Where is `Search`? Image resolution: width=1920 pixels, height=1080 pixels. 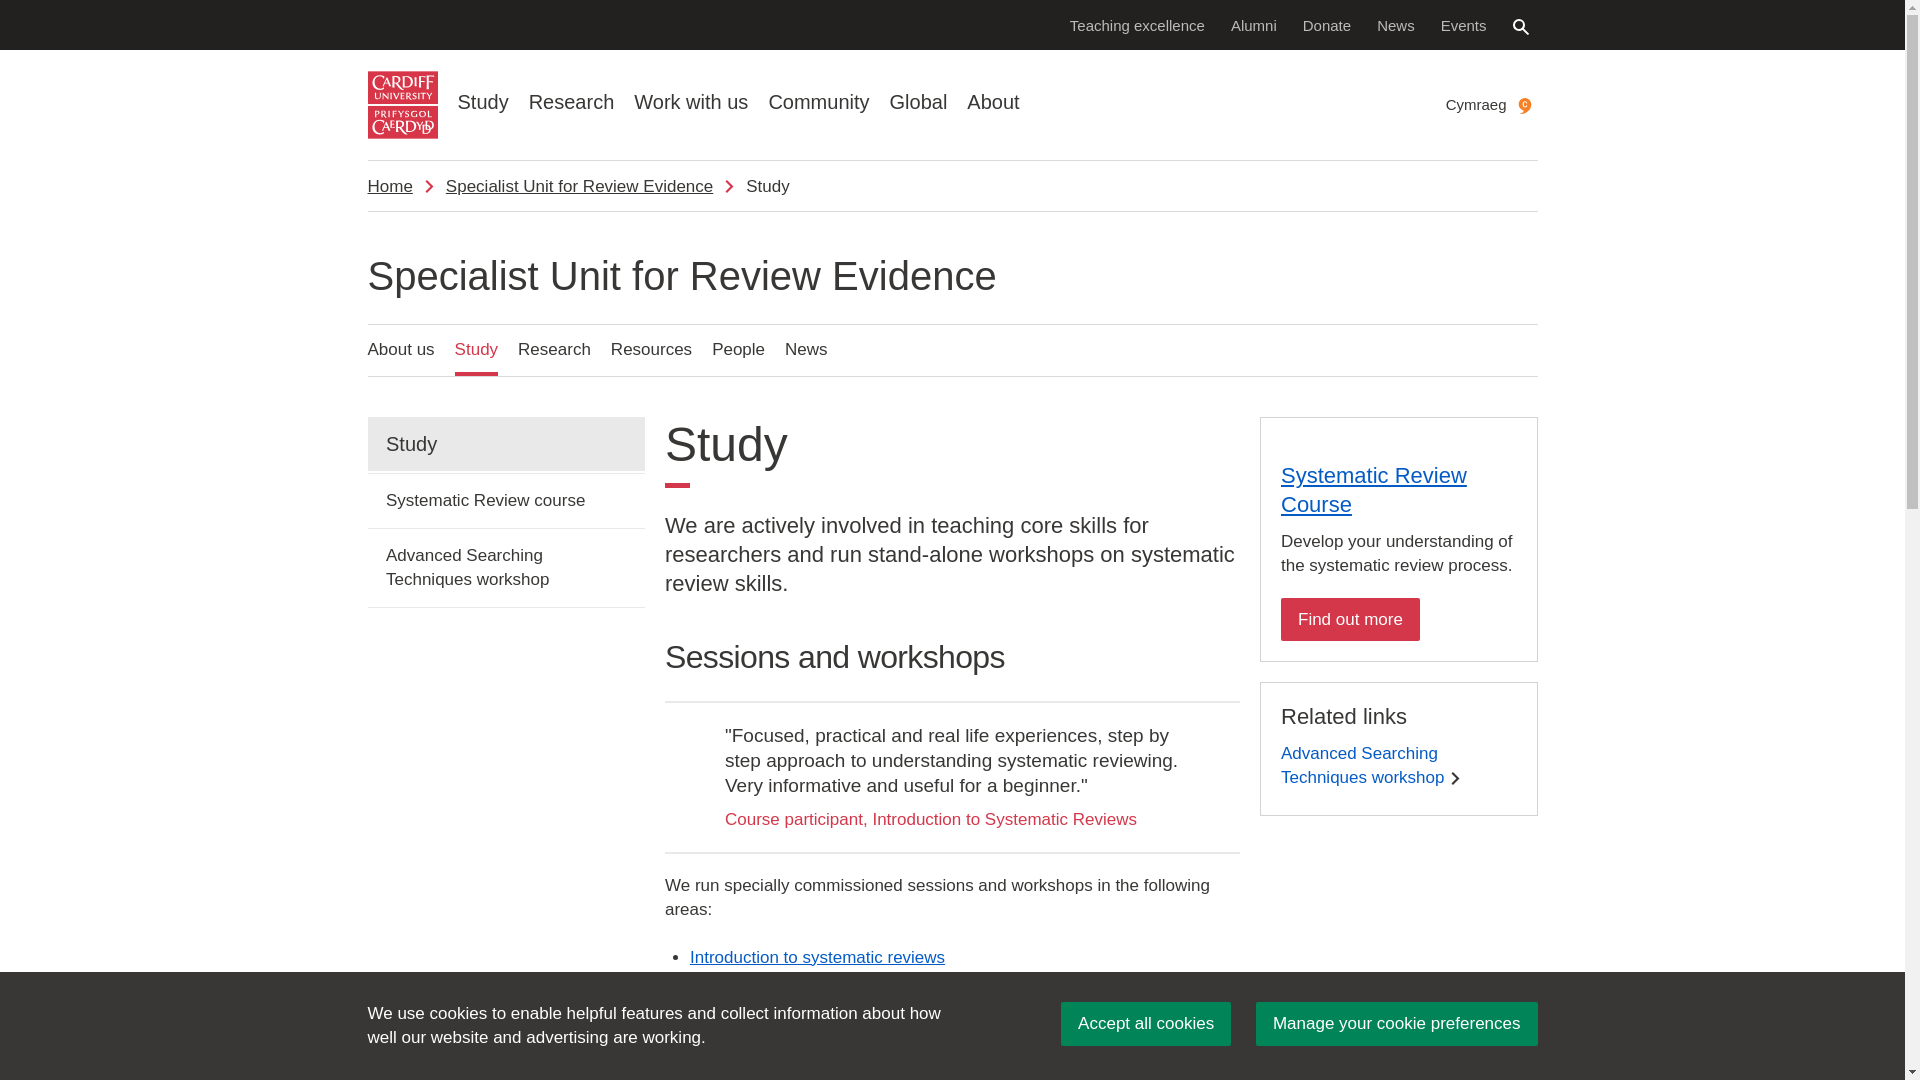 Search is located at coordinates (1520, 26).